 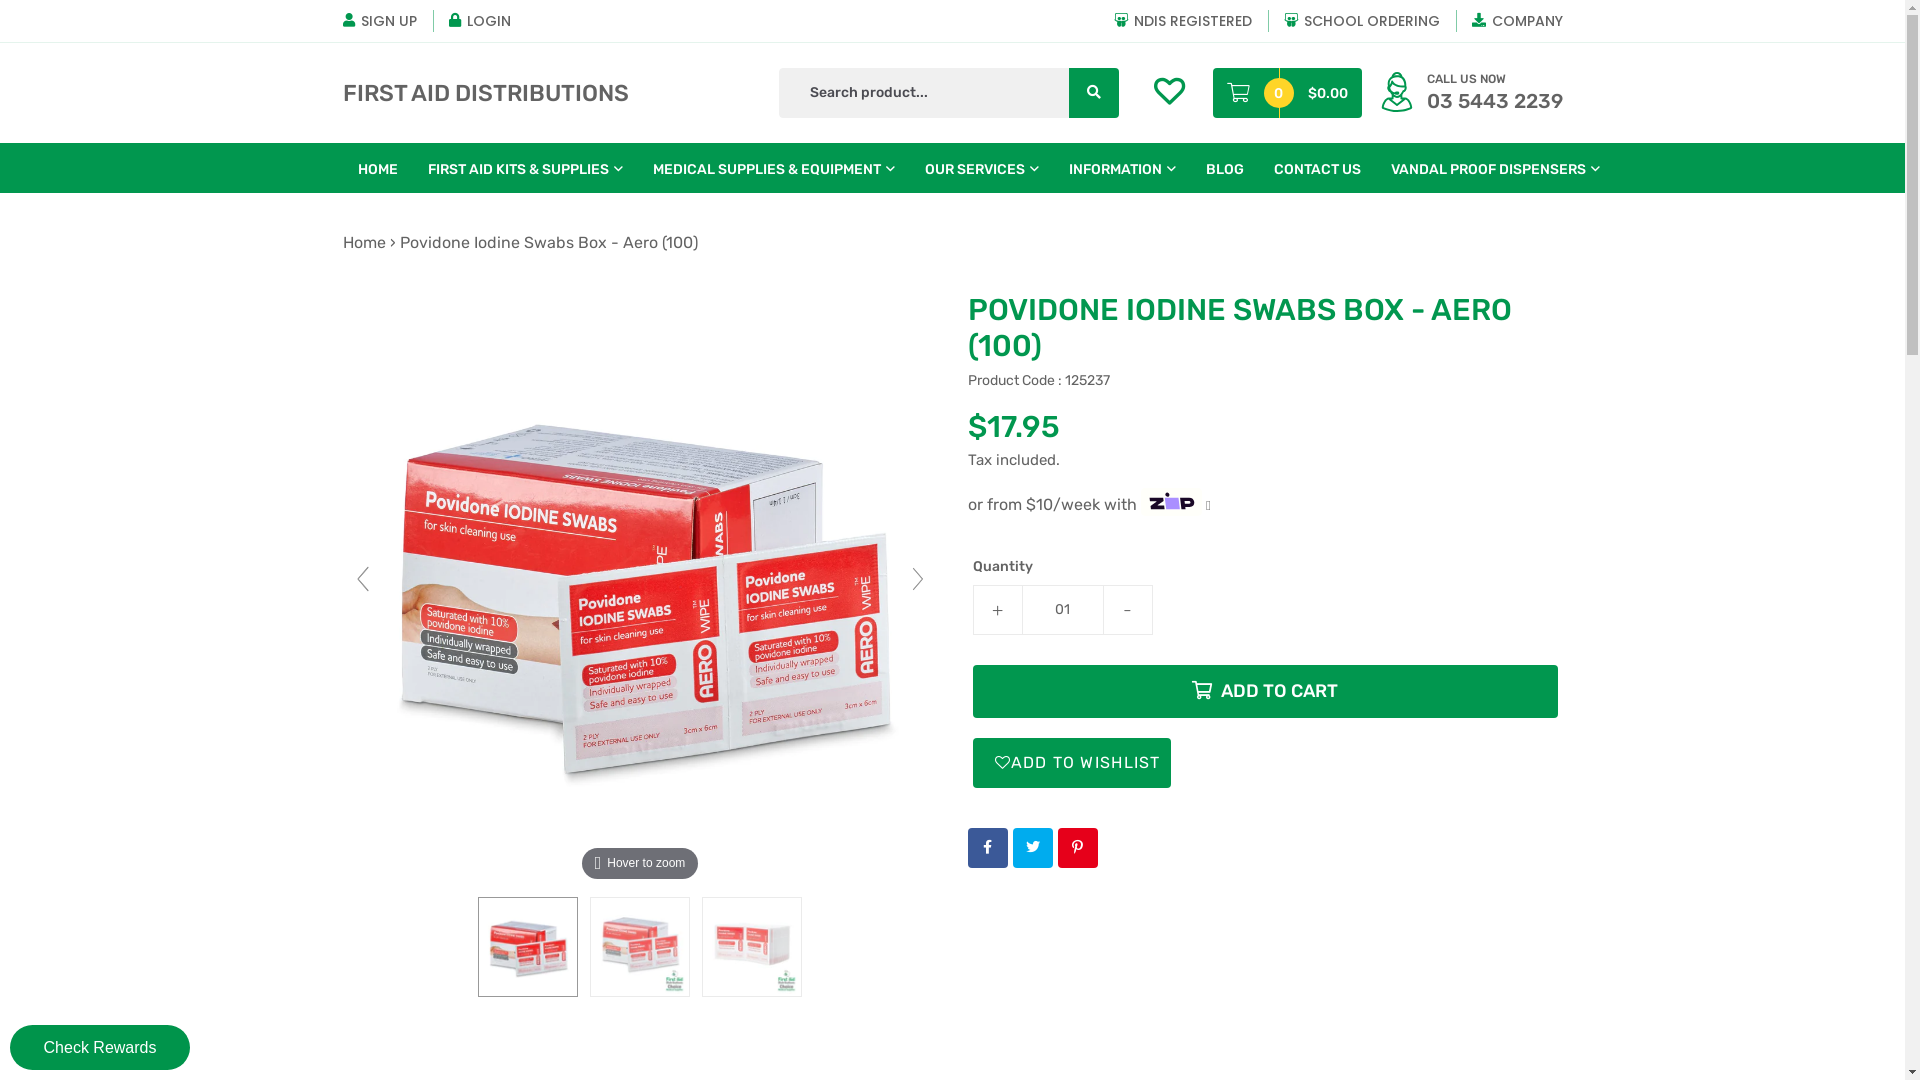 What do you see at coordinates (379, 20) in the screenshot?
I see `SIGN UP` at bounding box center [379, 20].